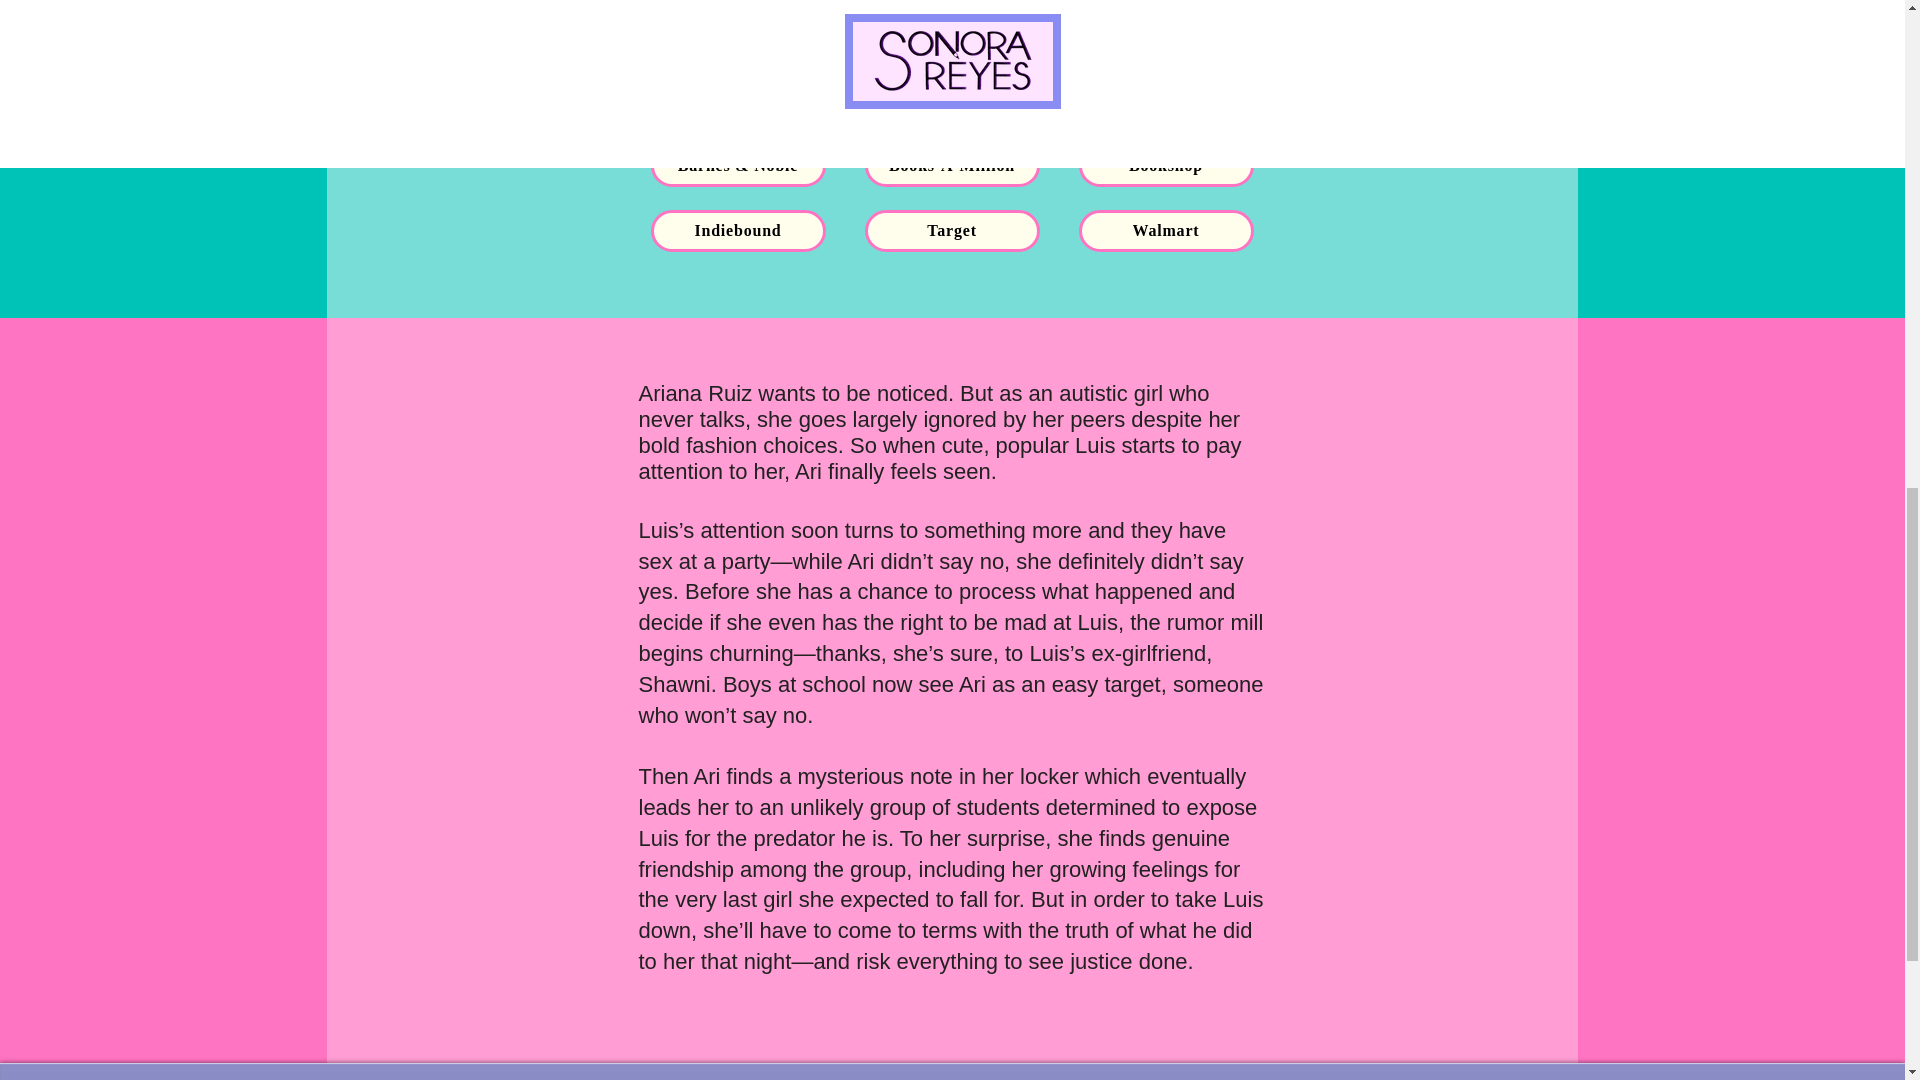  Describe the element at coordinates (951, 165) in the screenshot. I see `Books-A-Million` at that location.